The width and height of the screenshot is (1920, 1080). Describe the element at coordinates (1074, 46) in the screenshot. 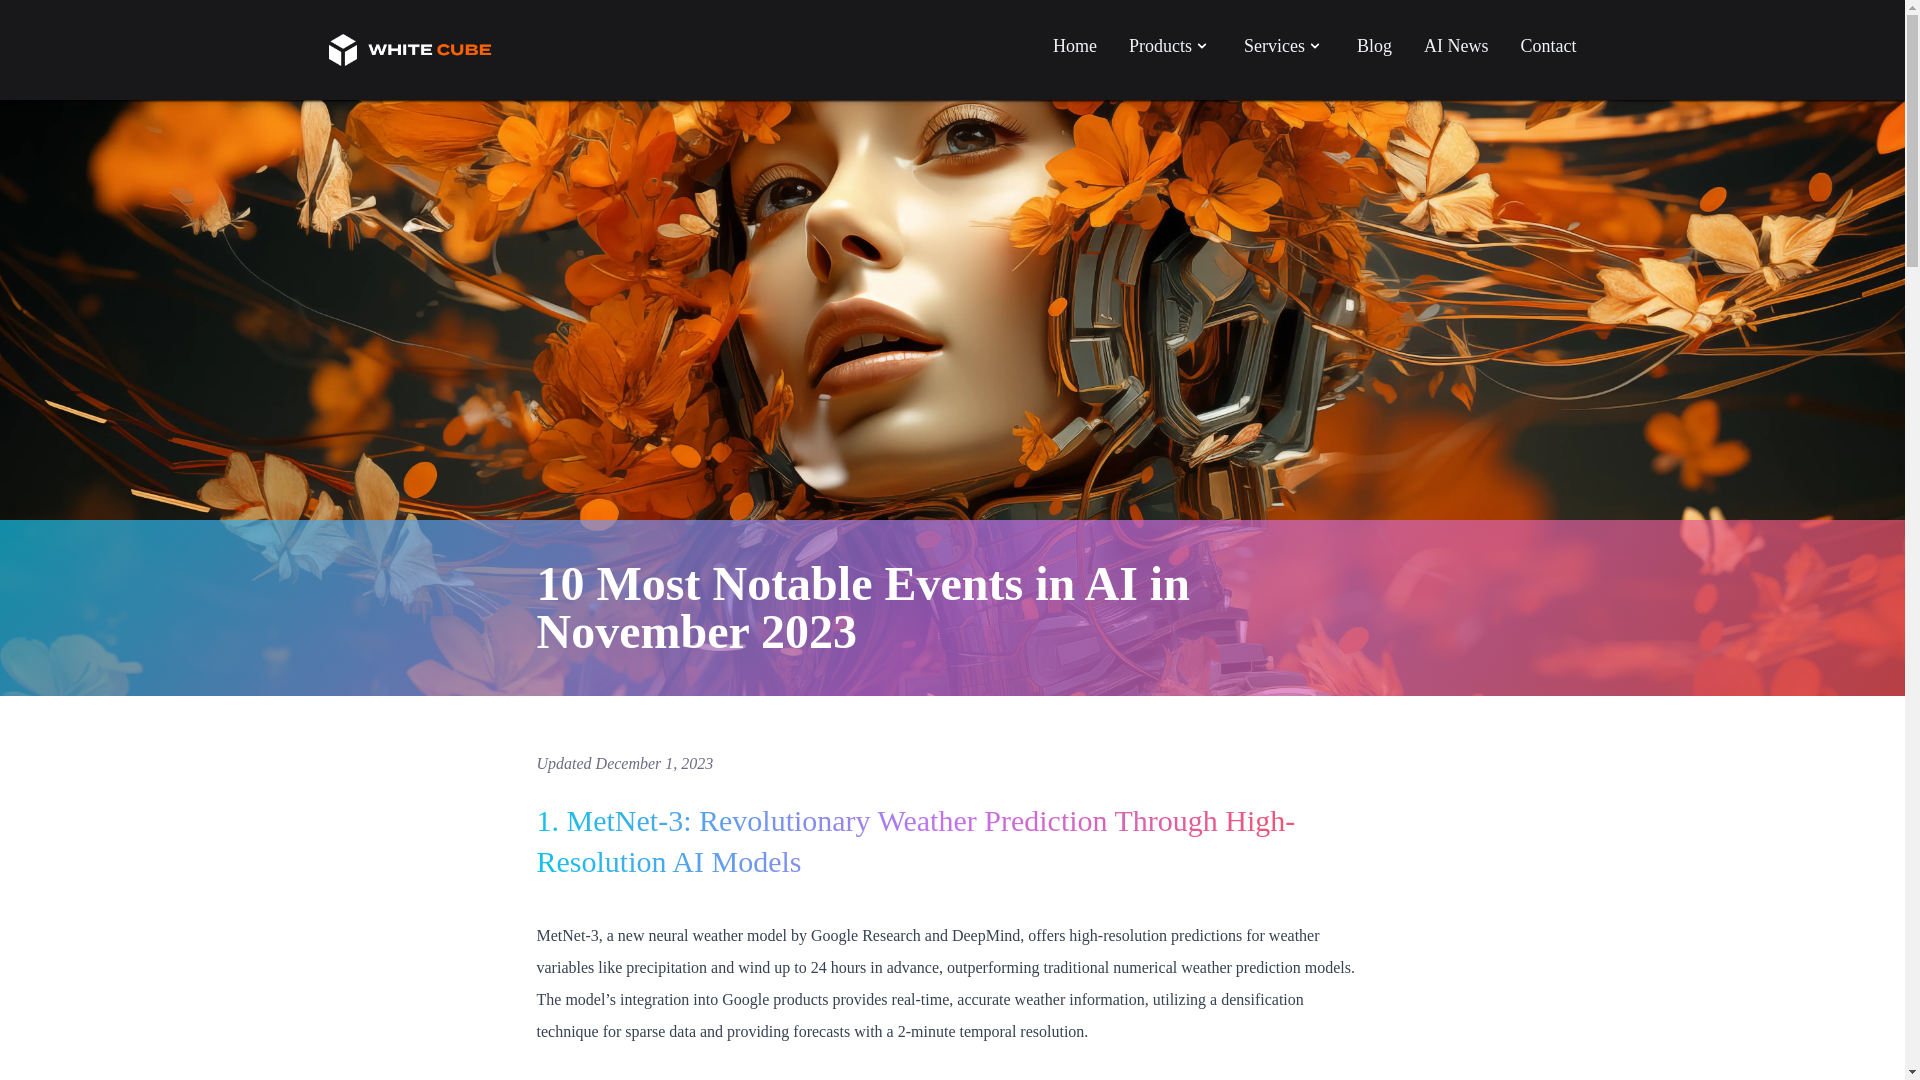

I see `Home` at that location.